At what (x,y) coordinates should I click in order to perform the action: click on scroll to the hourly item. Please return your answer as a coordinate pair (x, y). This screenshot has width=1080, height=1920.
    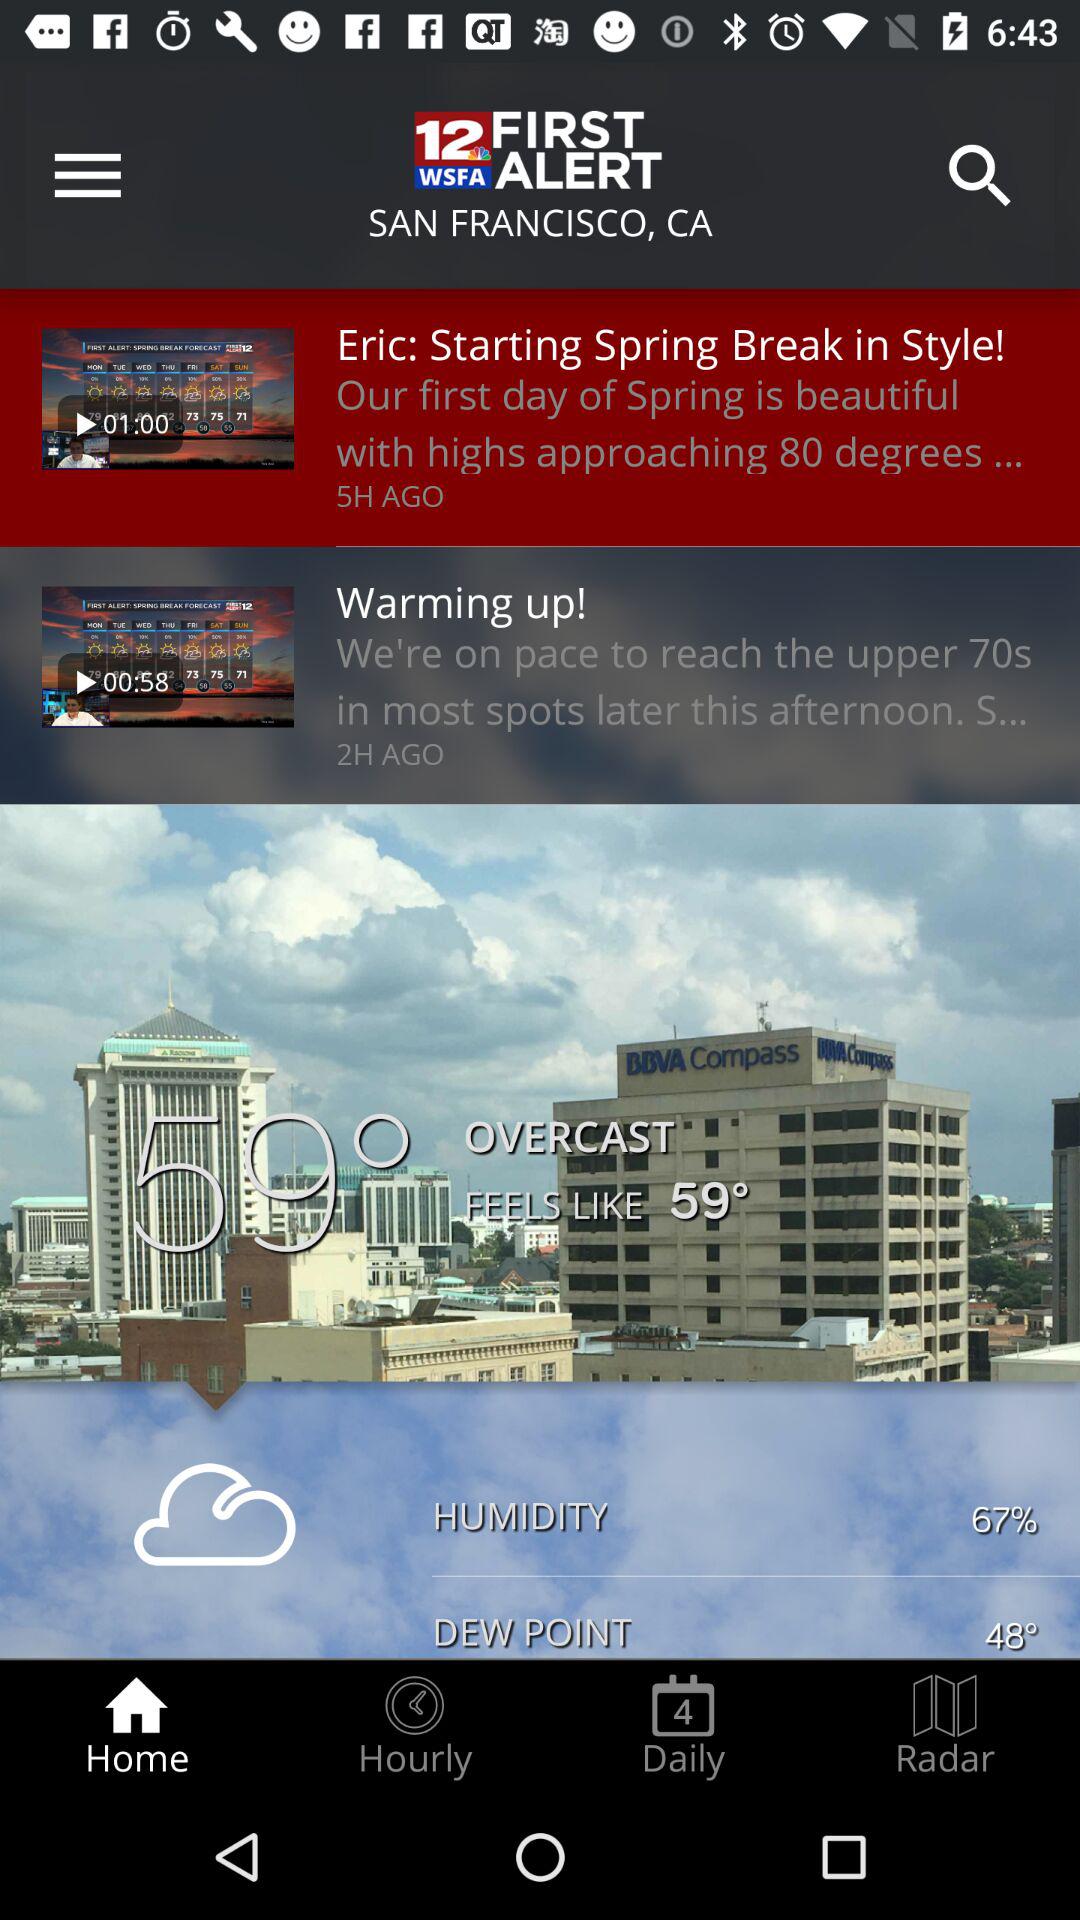
    Looking at the image, I should click on (414, 1726).